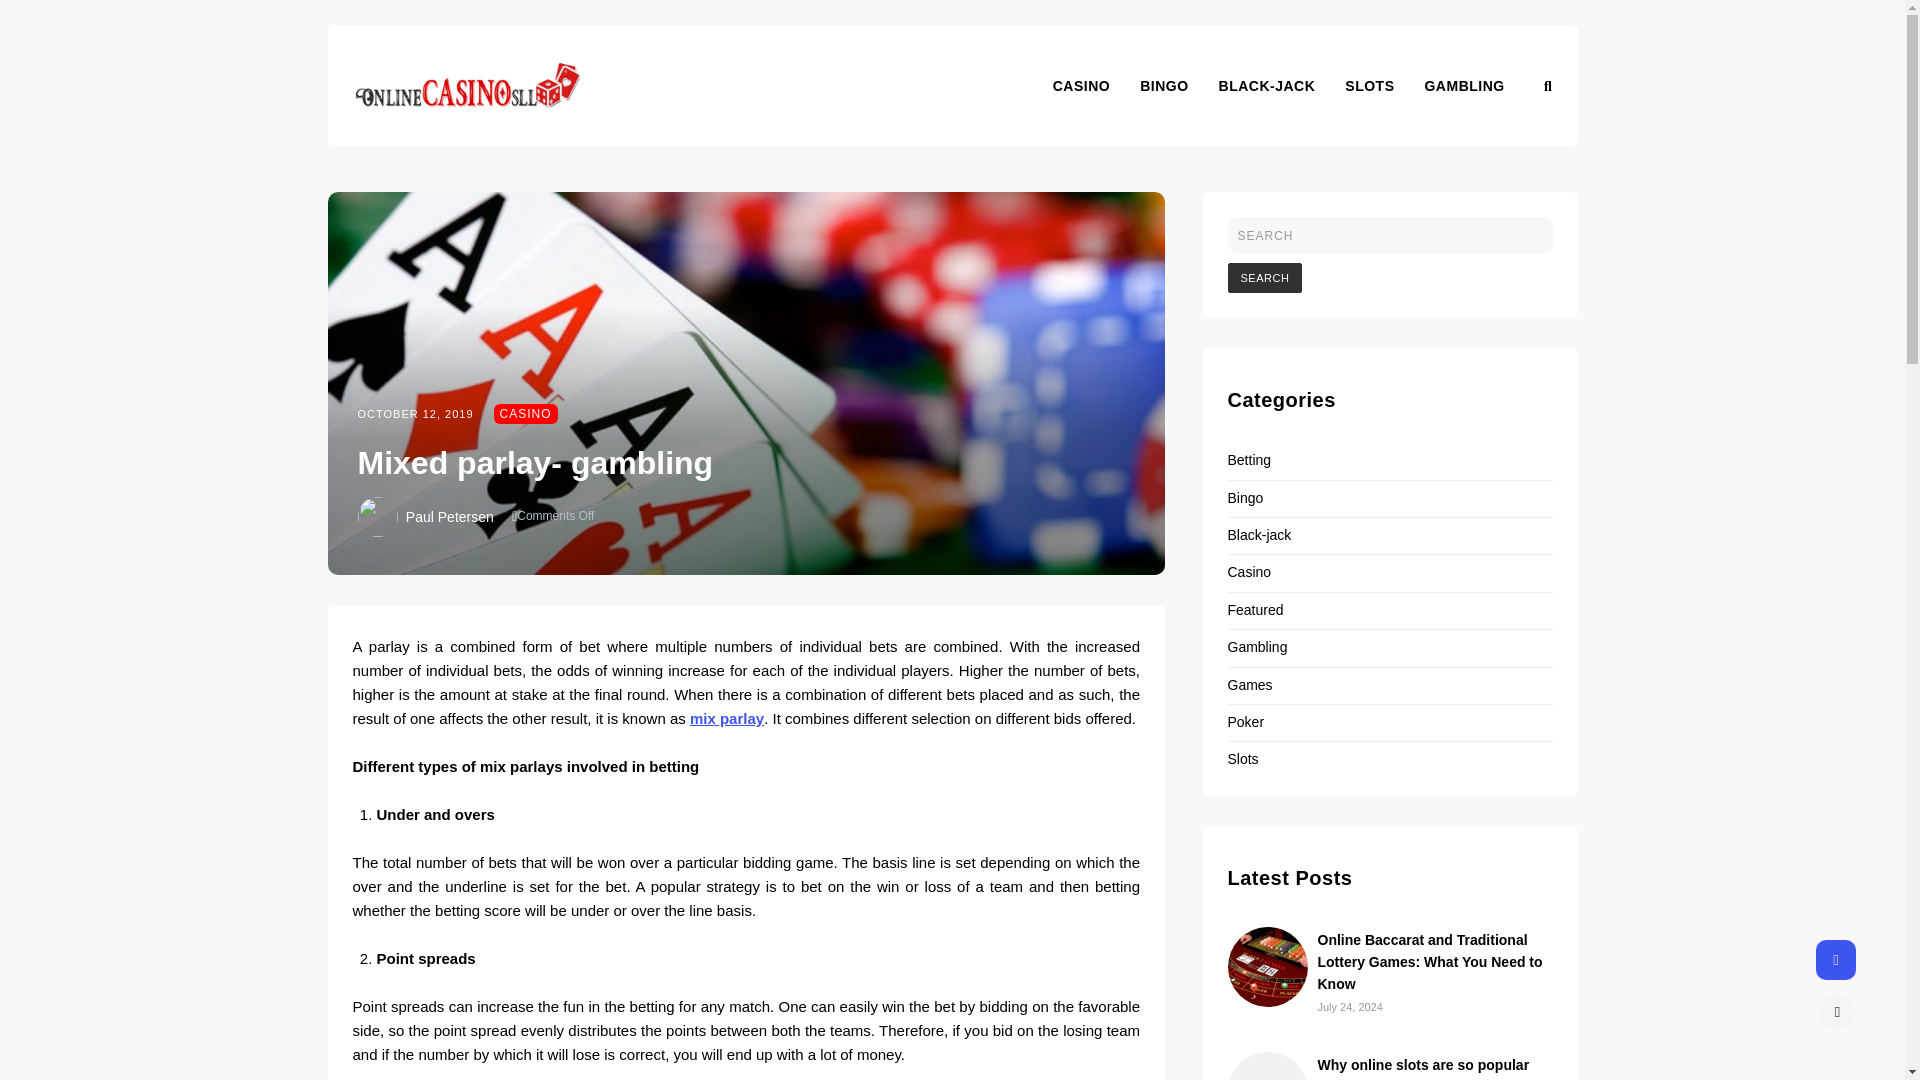 This screenshot has height=1080, width=1920. What do you see at coordinates (726, 718) in the screenshot?
I see `mix parlay` at bounding box center [726, 718].